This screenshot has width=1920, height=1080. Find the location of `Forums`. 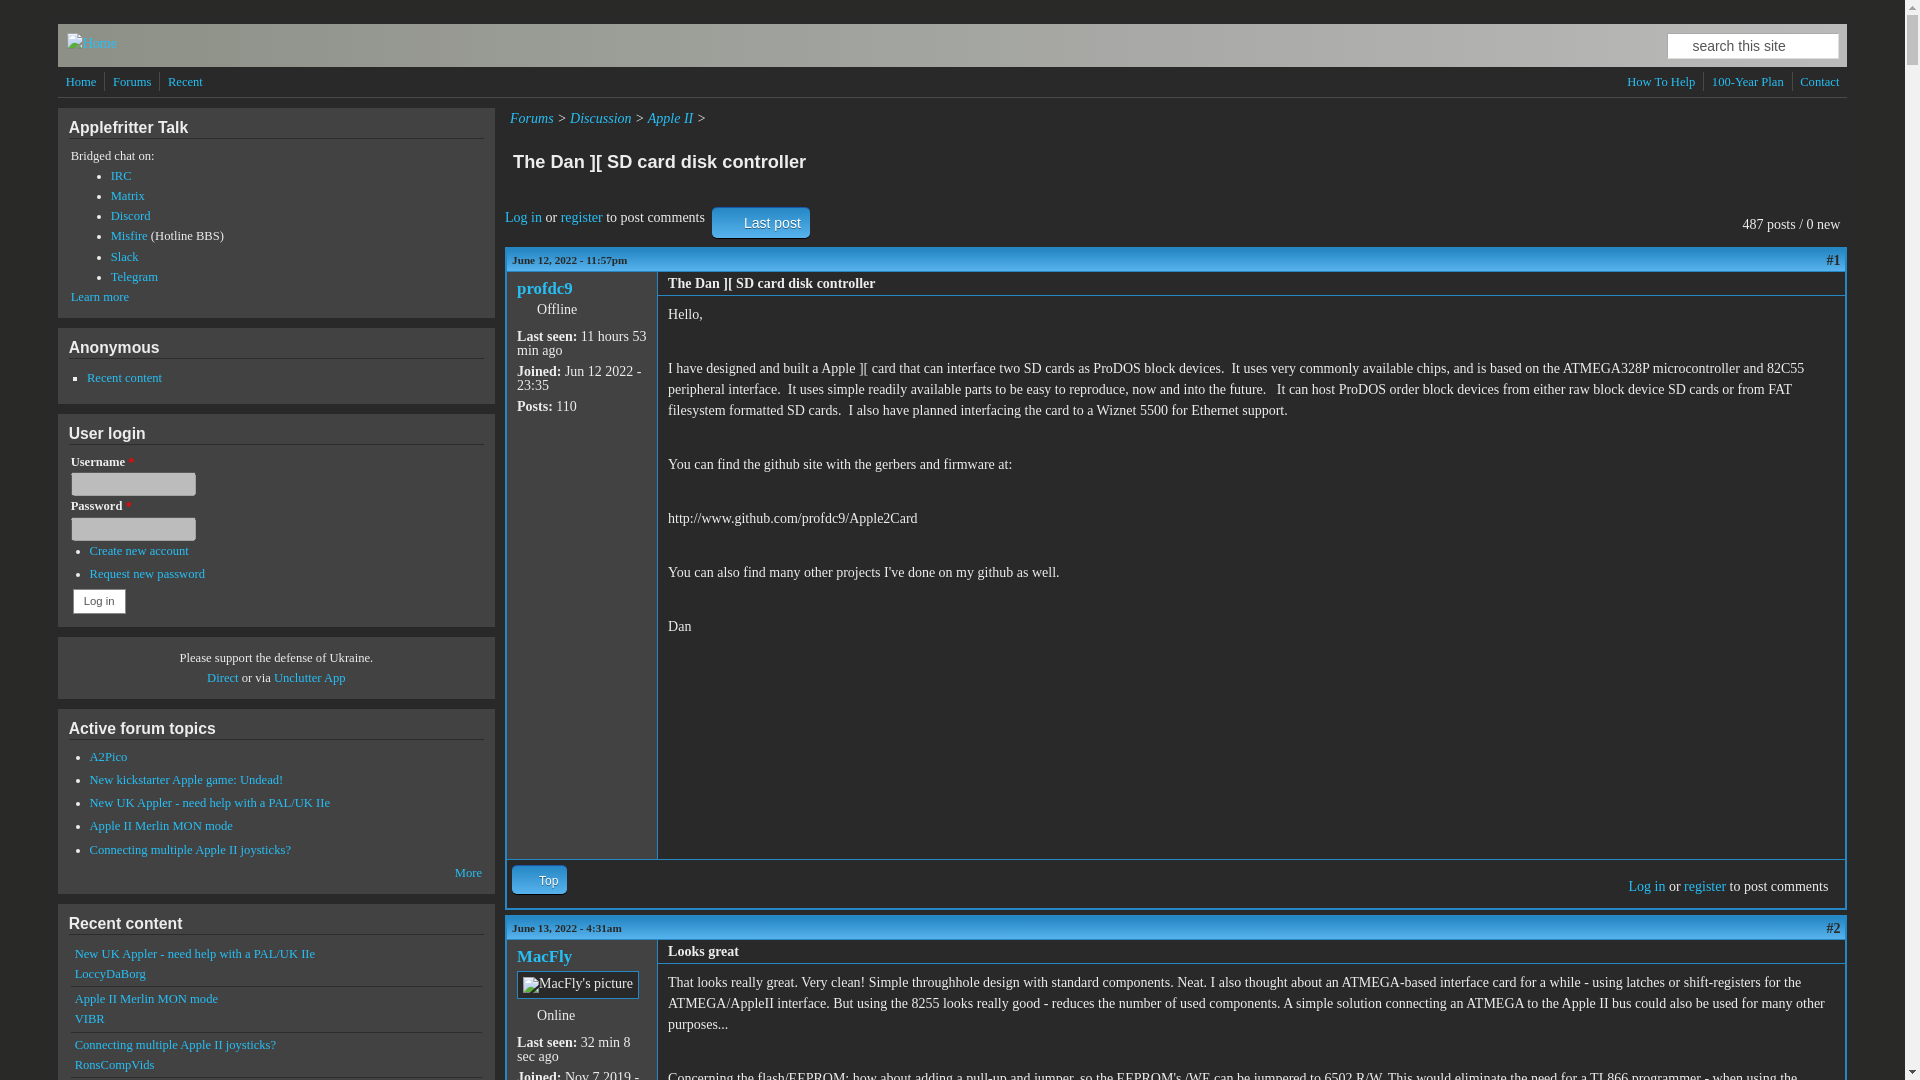

Forums is located at coordinates (532, 118).